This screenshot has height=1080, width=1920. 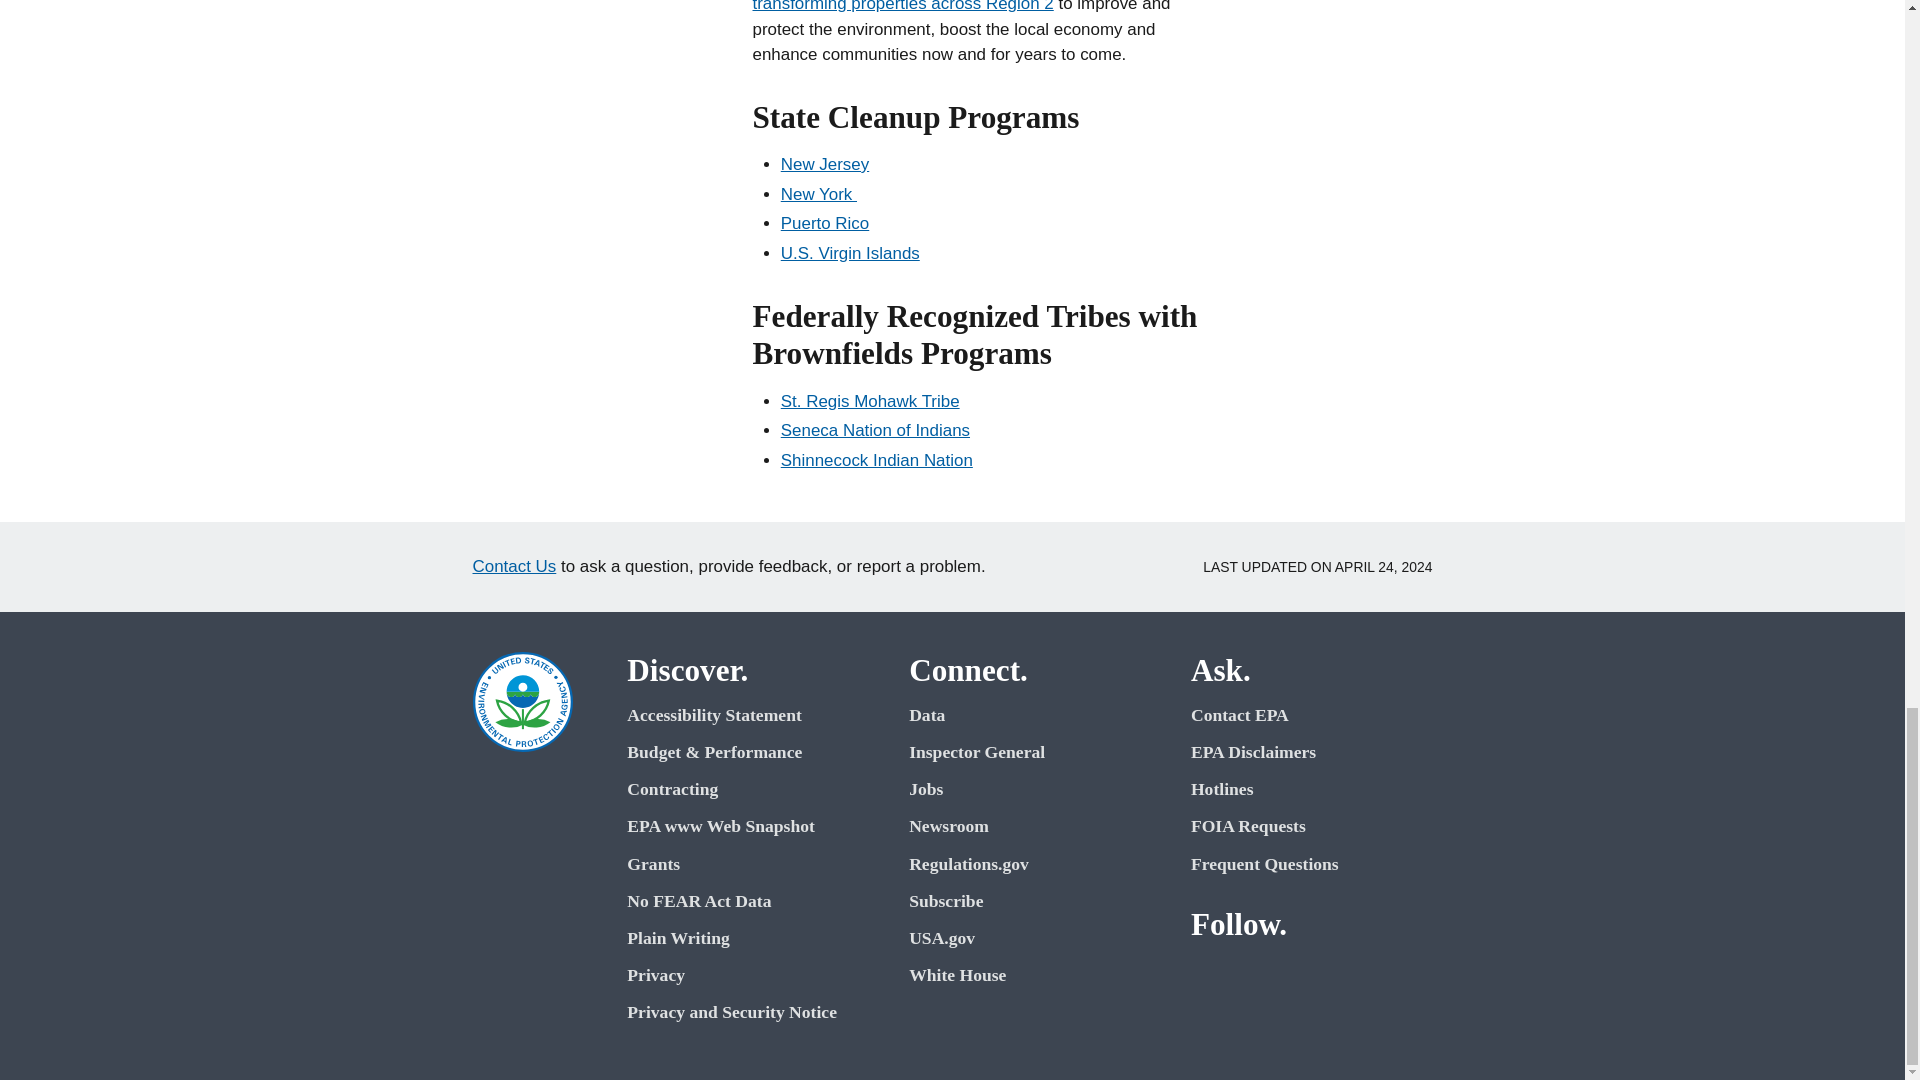 I want to click on transforming properties across Region 2, so click(x=902, y=6).